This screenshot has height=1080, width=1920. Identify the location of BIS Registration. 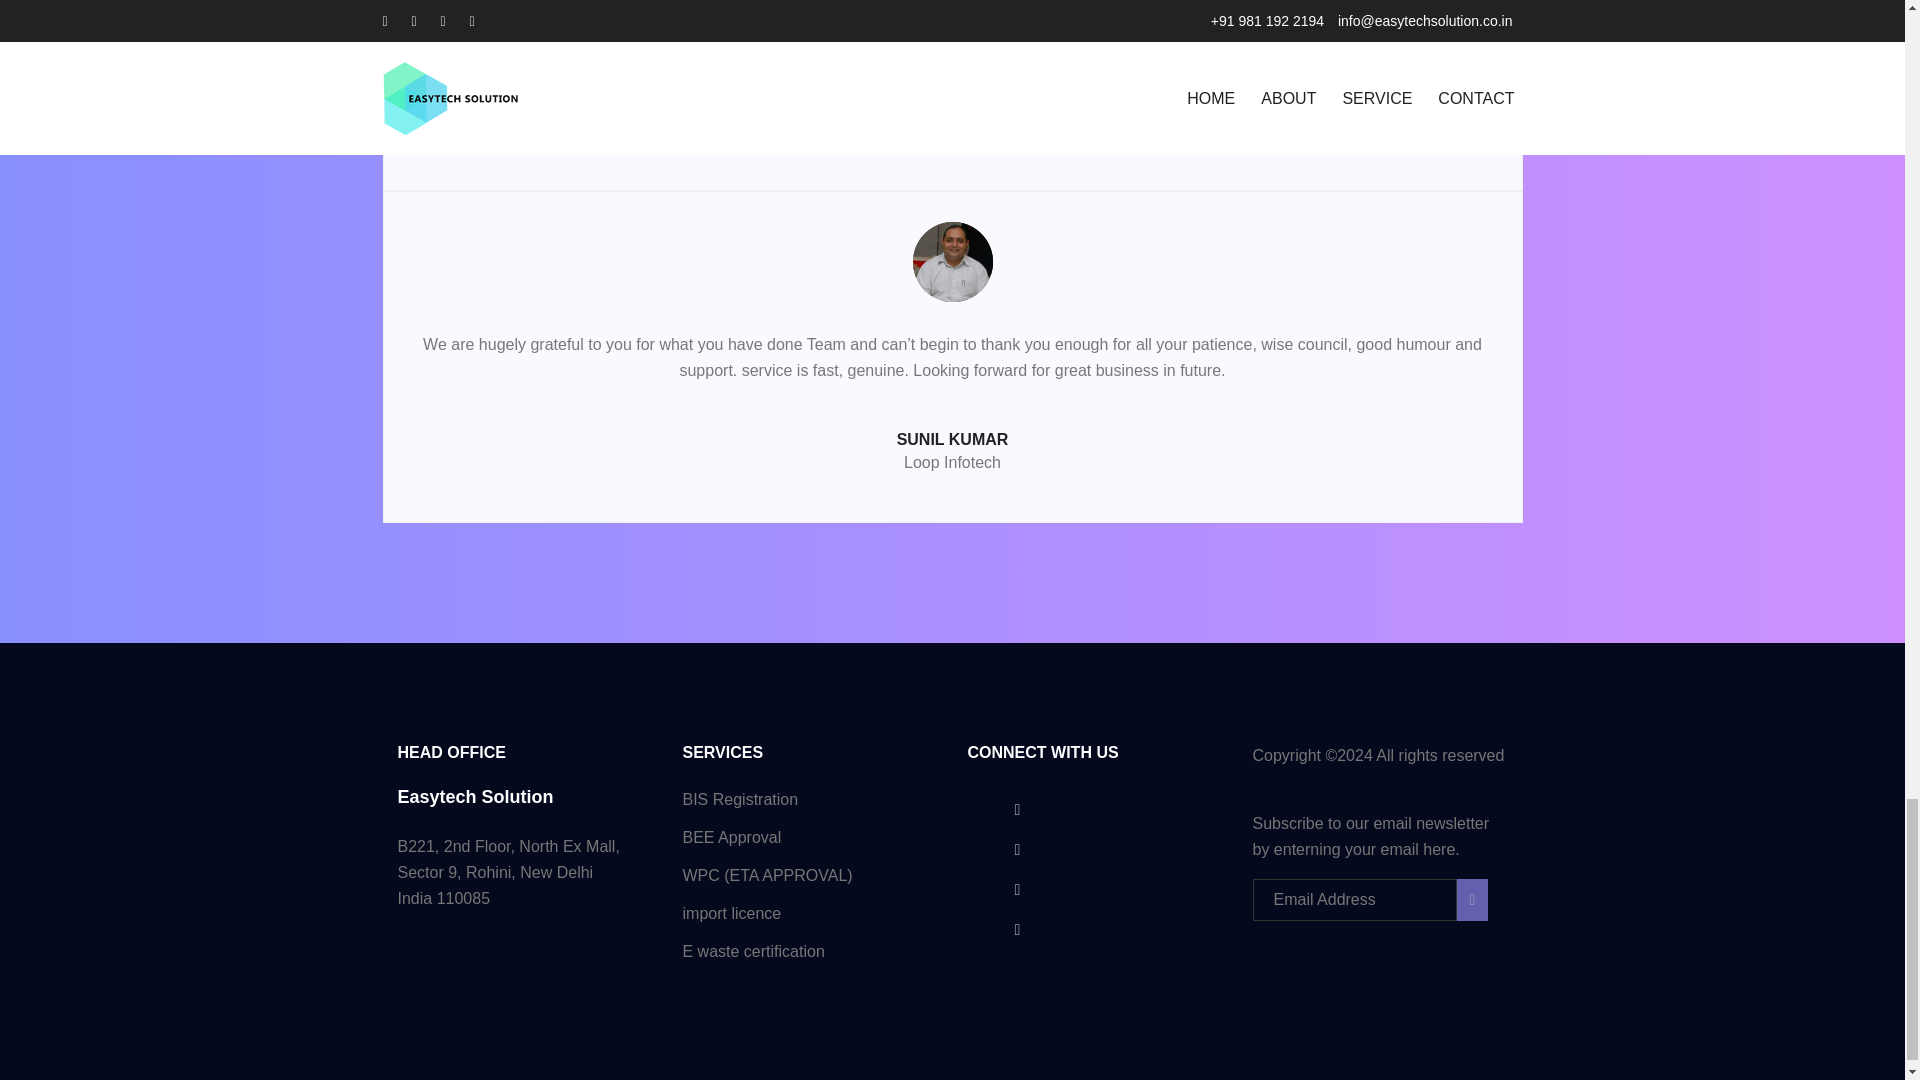
(740, 798).